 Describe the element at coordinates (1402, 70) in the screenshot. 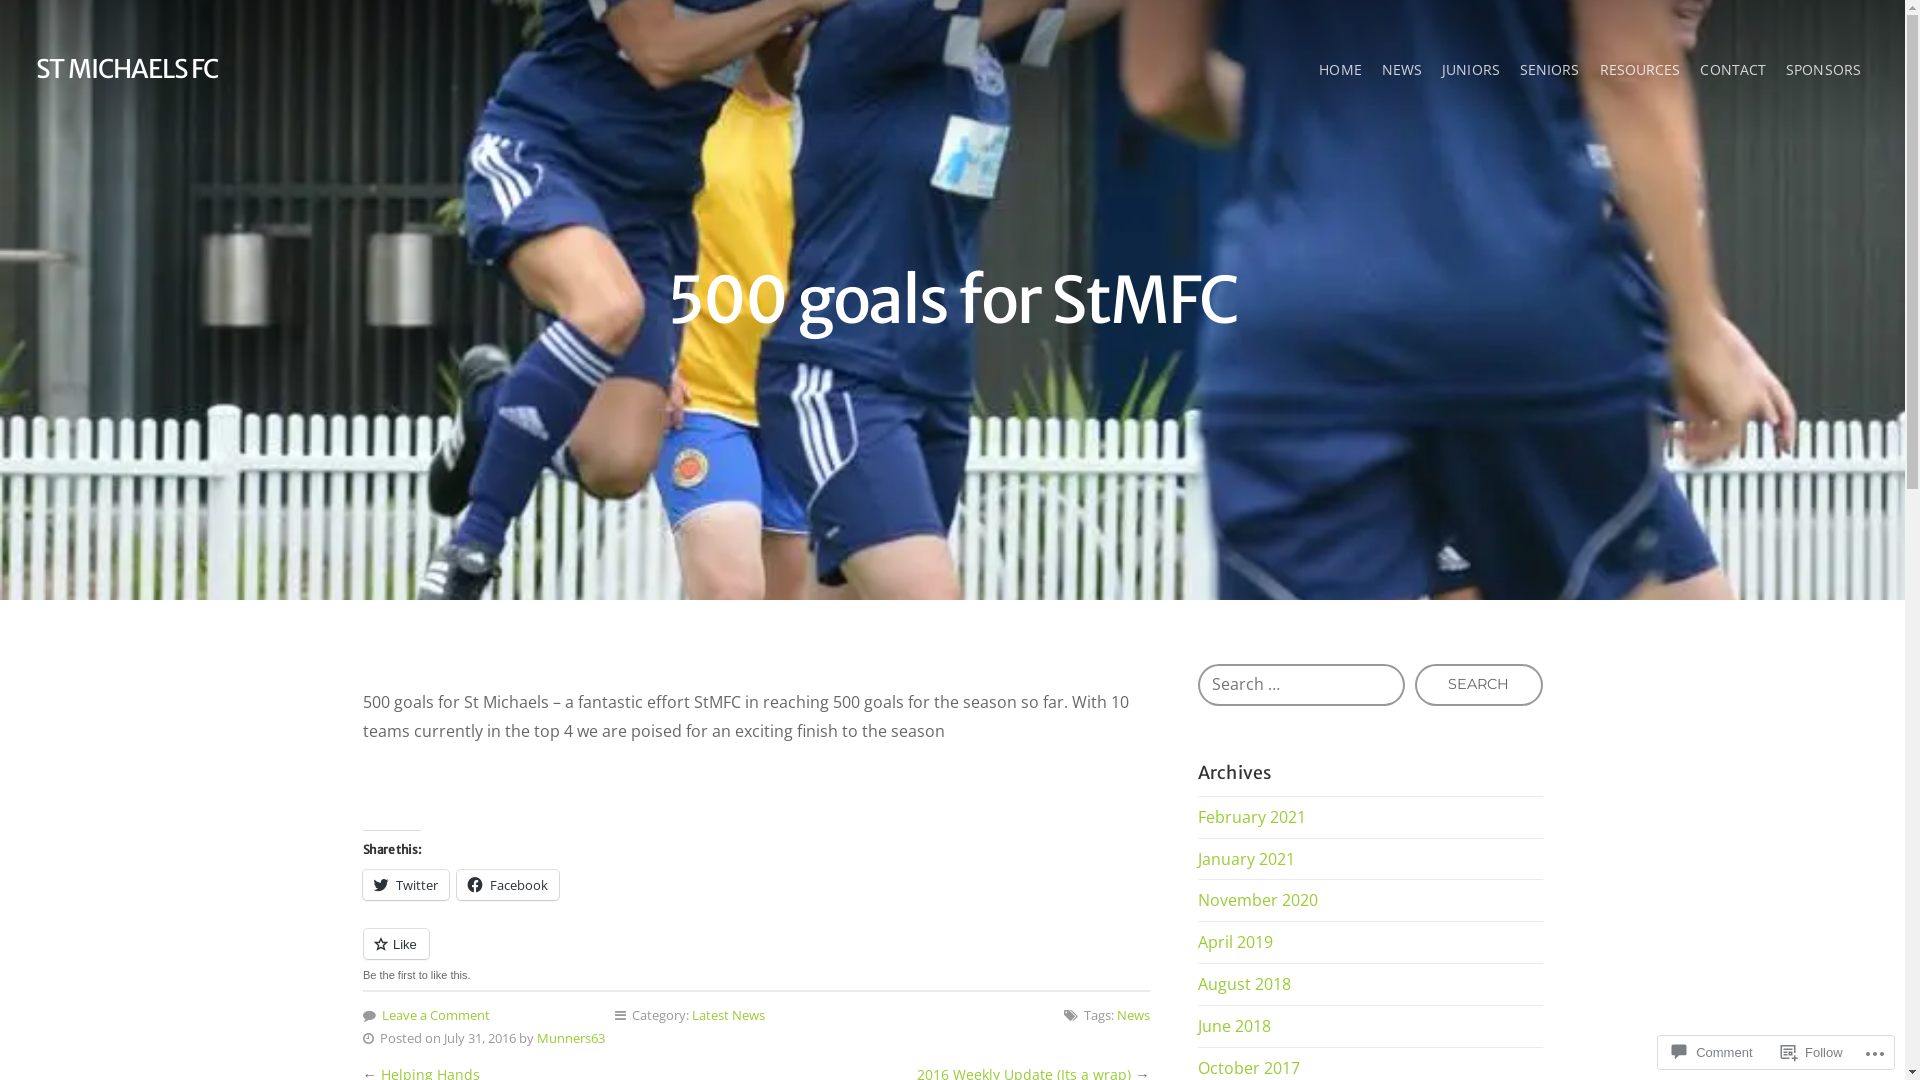

I see `NEWS` at that location.